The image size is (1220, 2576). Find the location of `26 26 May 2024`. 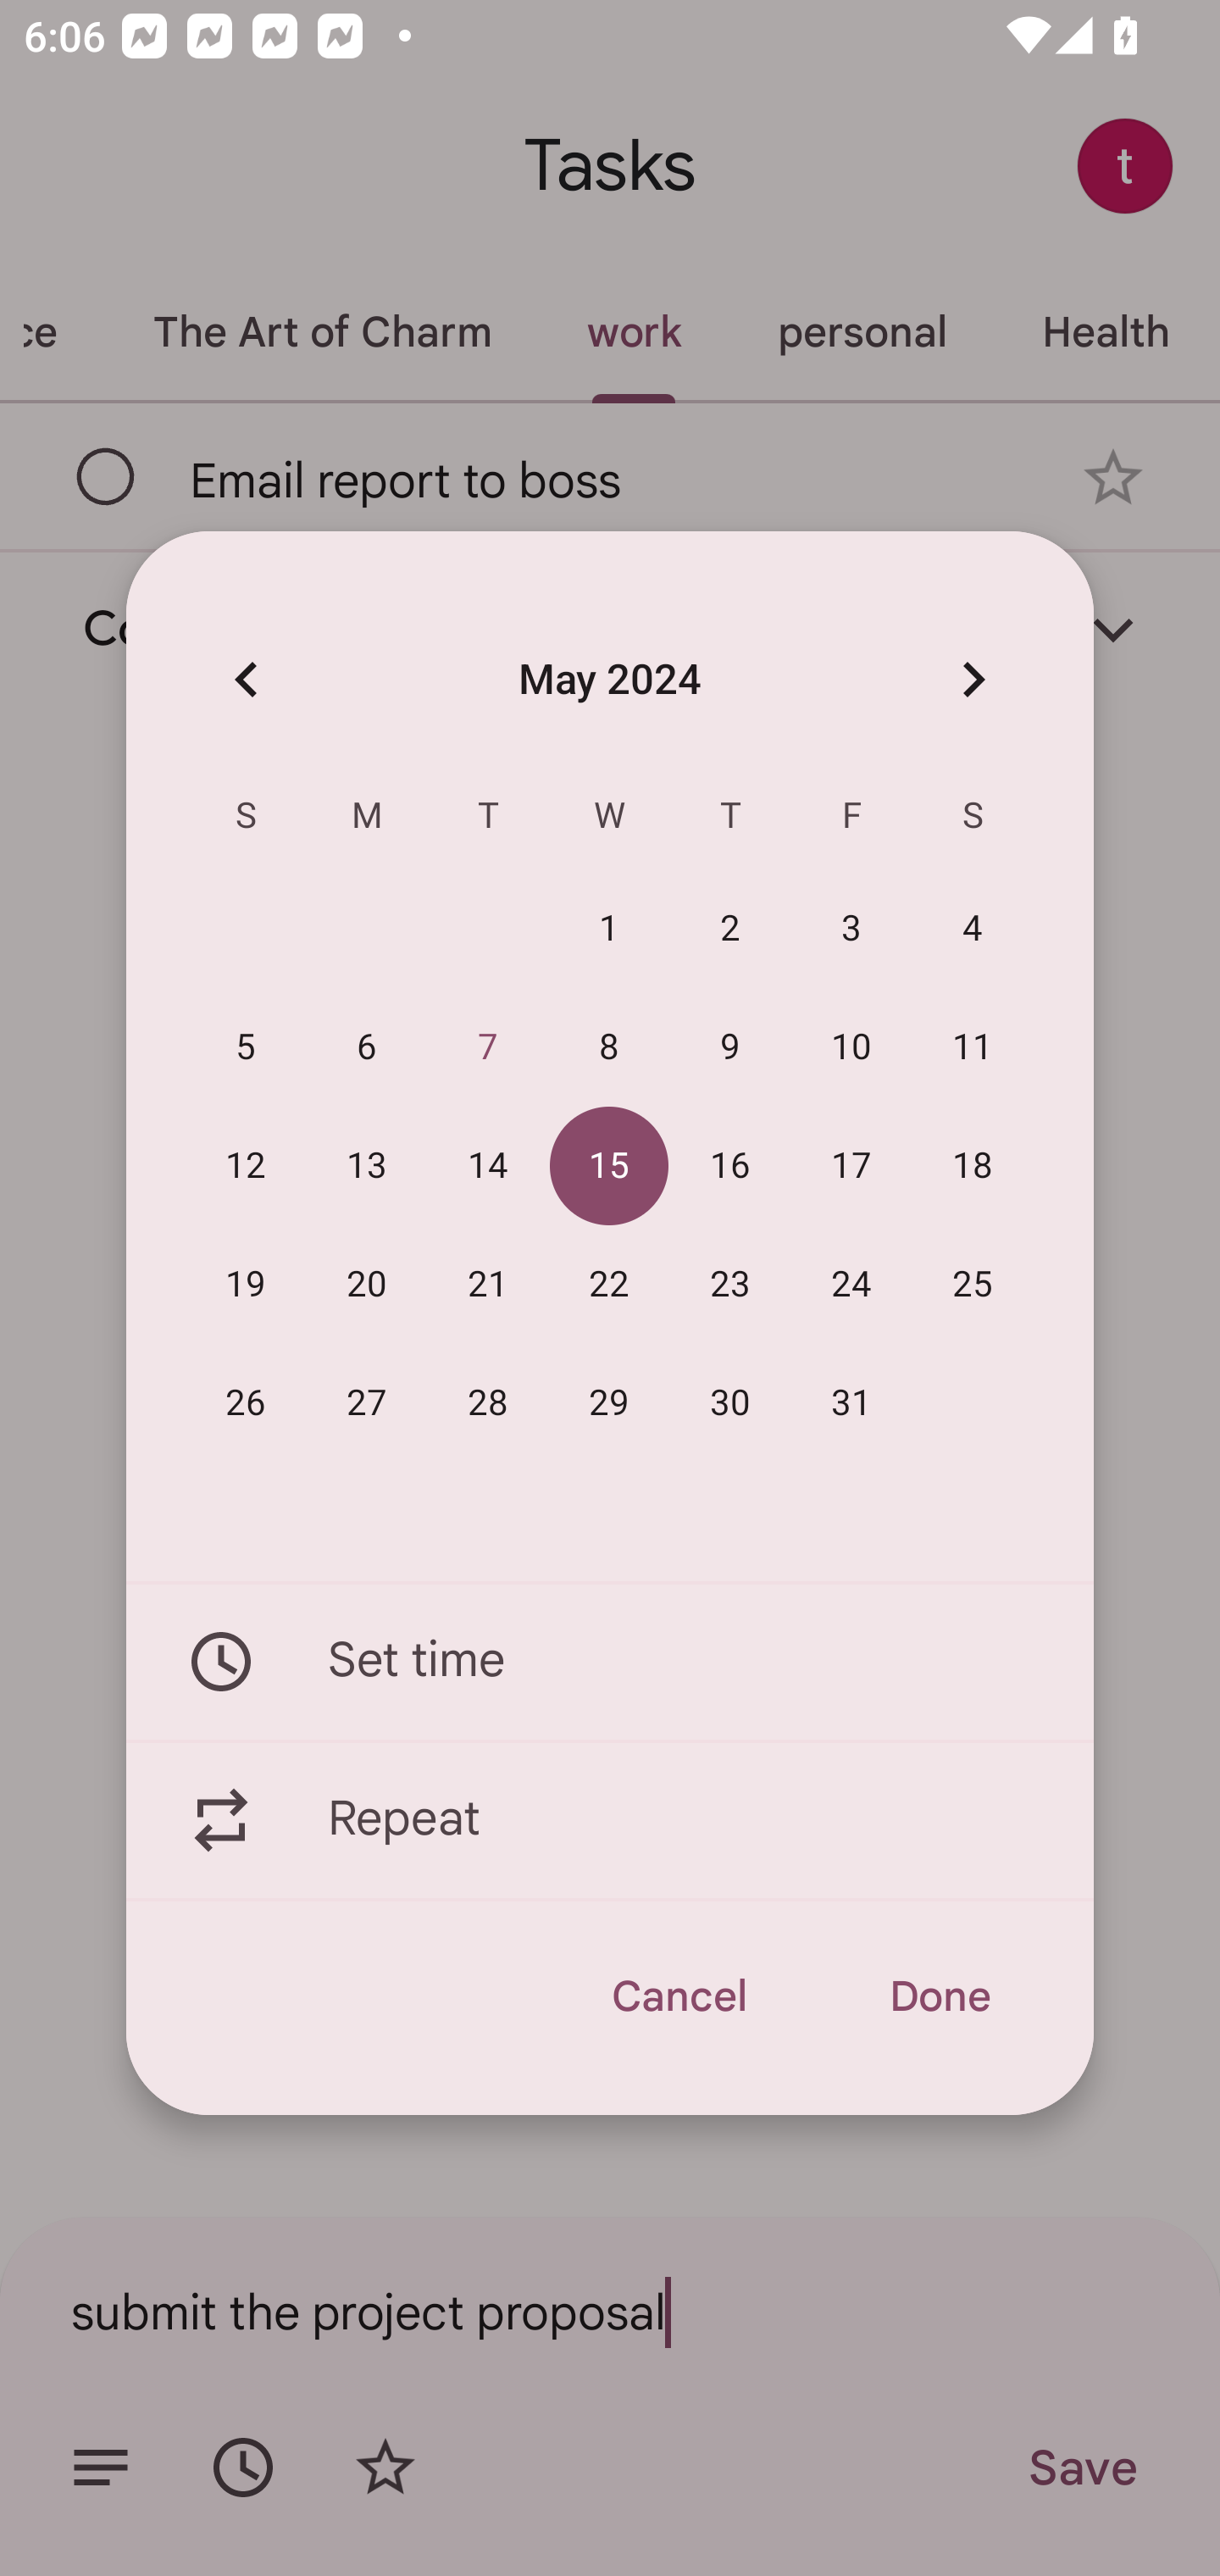

26 26 May 2024 is located at coordinates (246, 1403).